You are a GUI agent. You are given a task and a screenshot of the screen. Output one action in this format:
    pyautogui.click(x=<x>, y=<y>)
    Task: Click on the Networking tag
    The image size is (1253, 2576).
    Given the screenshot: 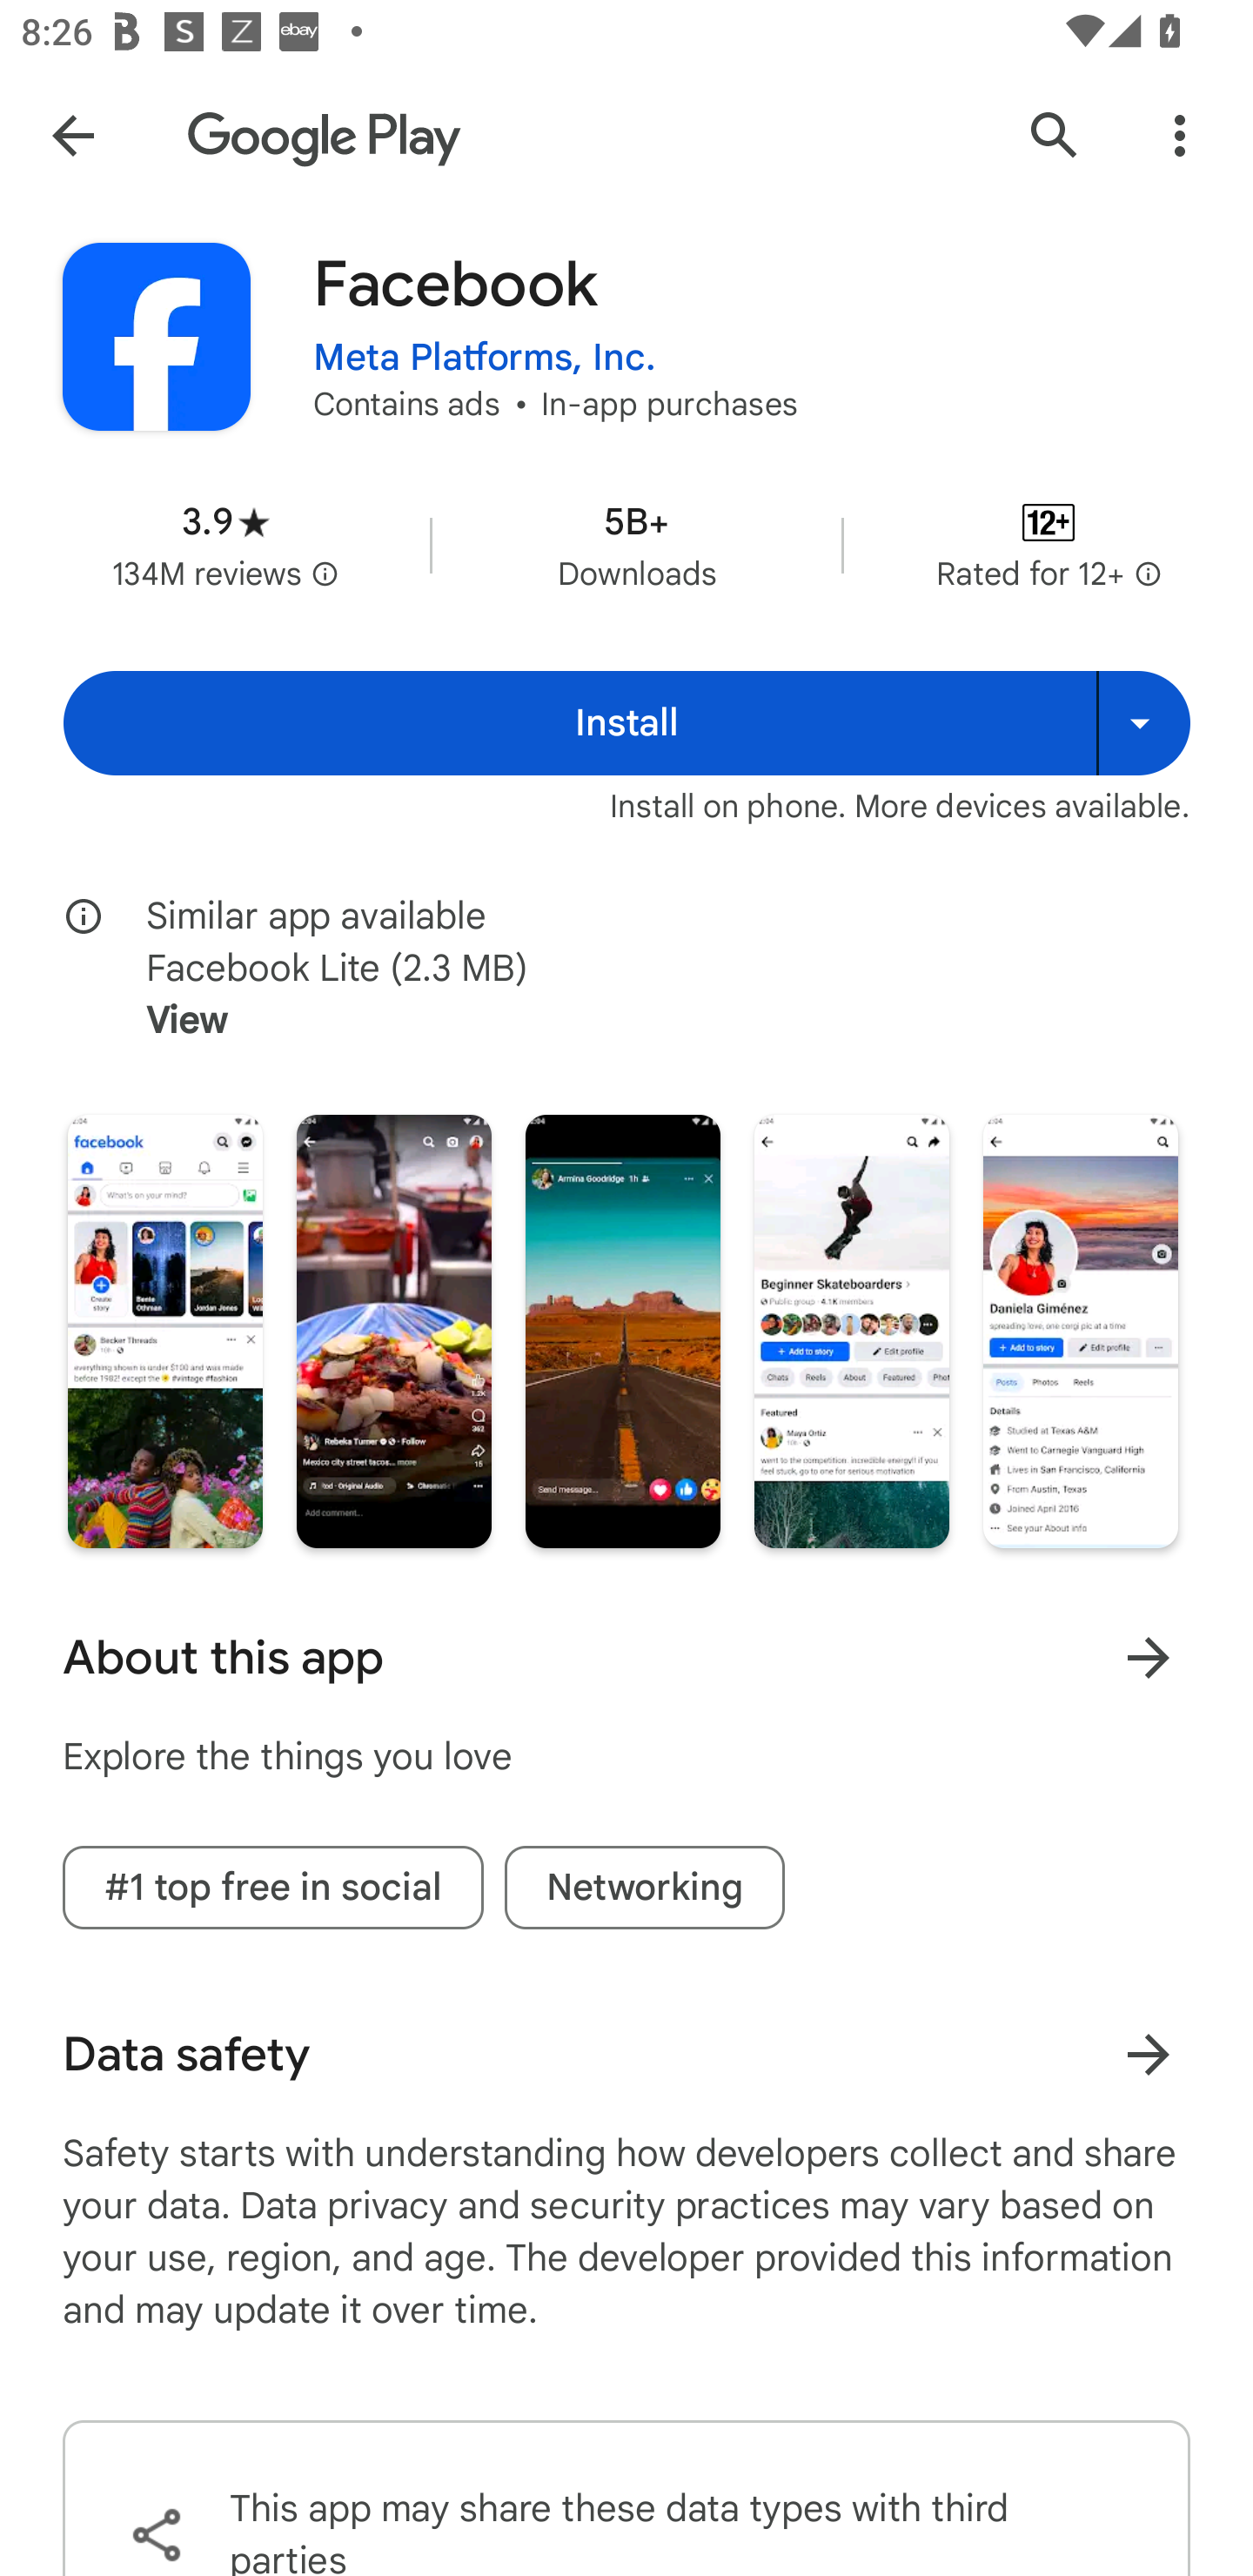 What is the action you would take?
    pyautogui.click(x=644, y=1887)
    